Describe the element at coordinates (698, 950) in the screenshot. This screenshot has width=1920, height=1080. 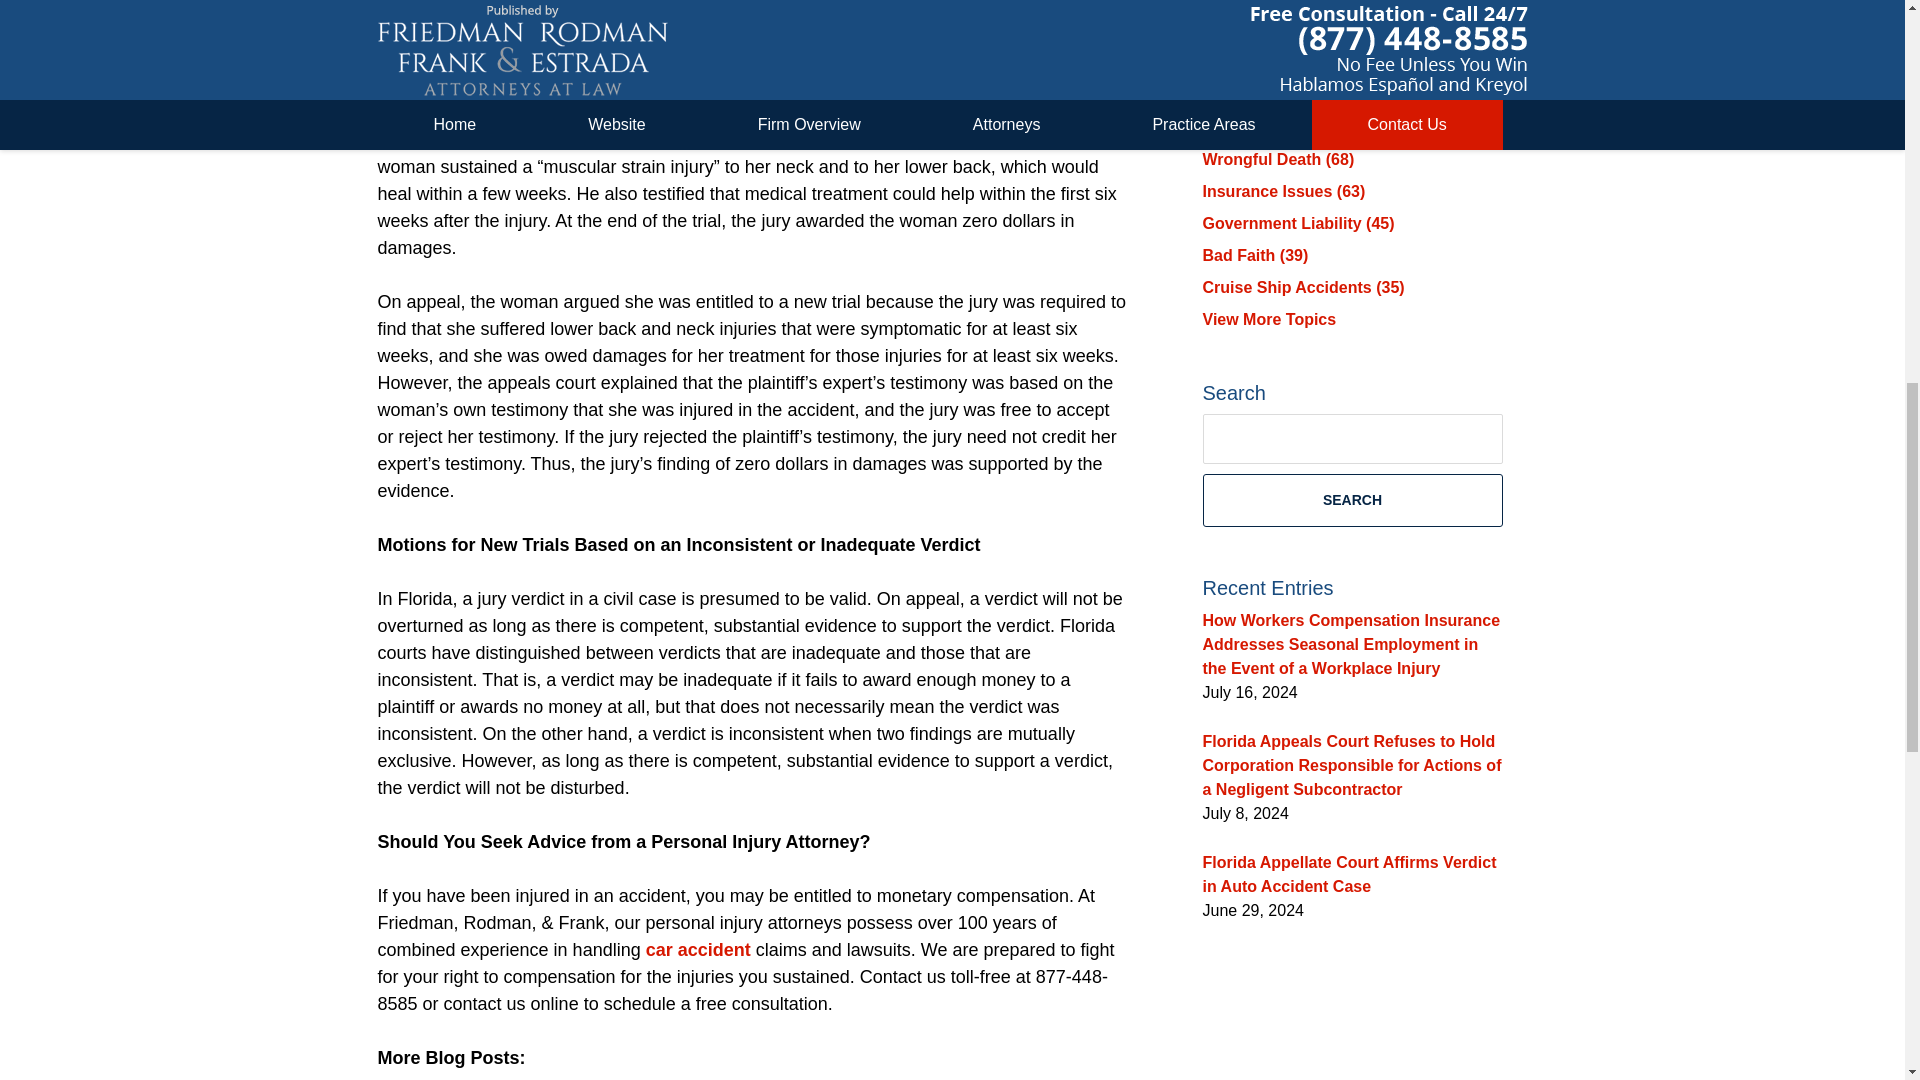
I see `car accident` at that location.